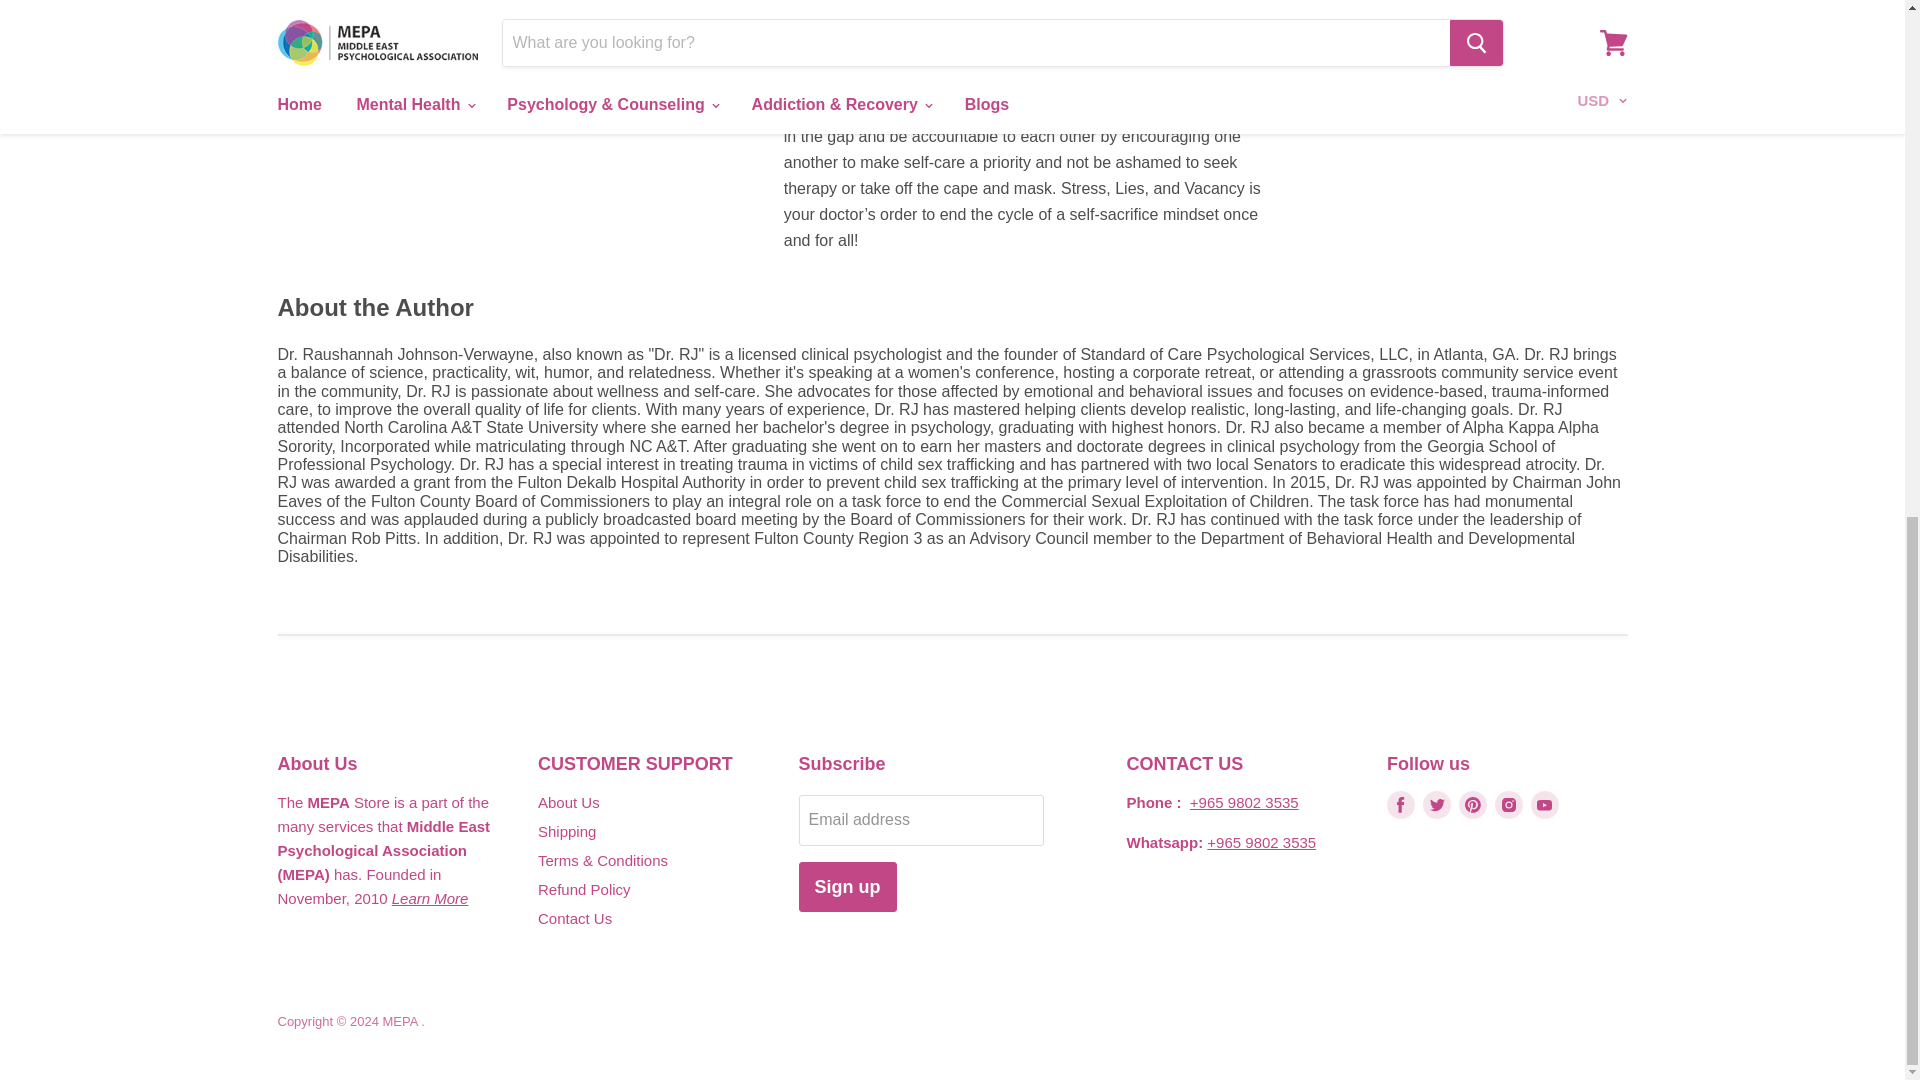  Describe the element at coordinates (1436, 804) in the screenshot. I see `Twitter` at that location.